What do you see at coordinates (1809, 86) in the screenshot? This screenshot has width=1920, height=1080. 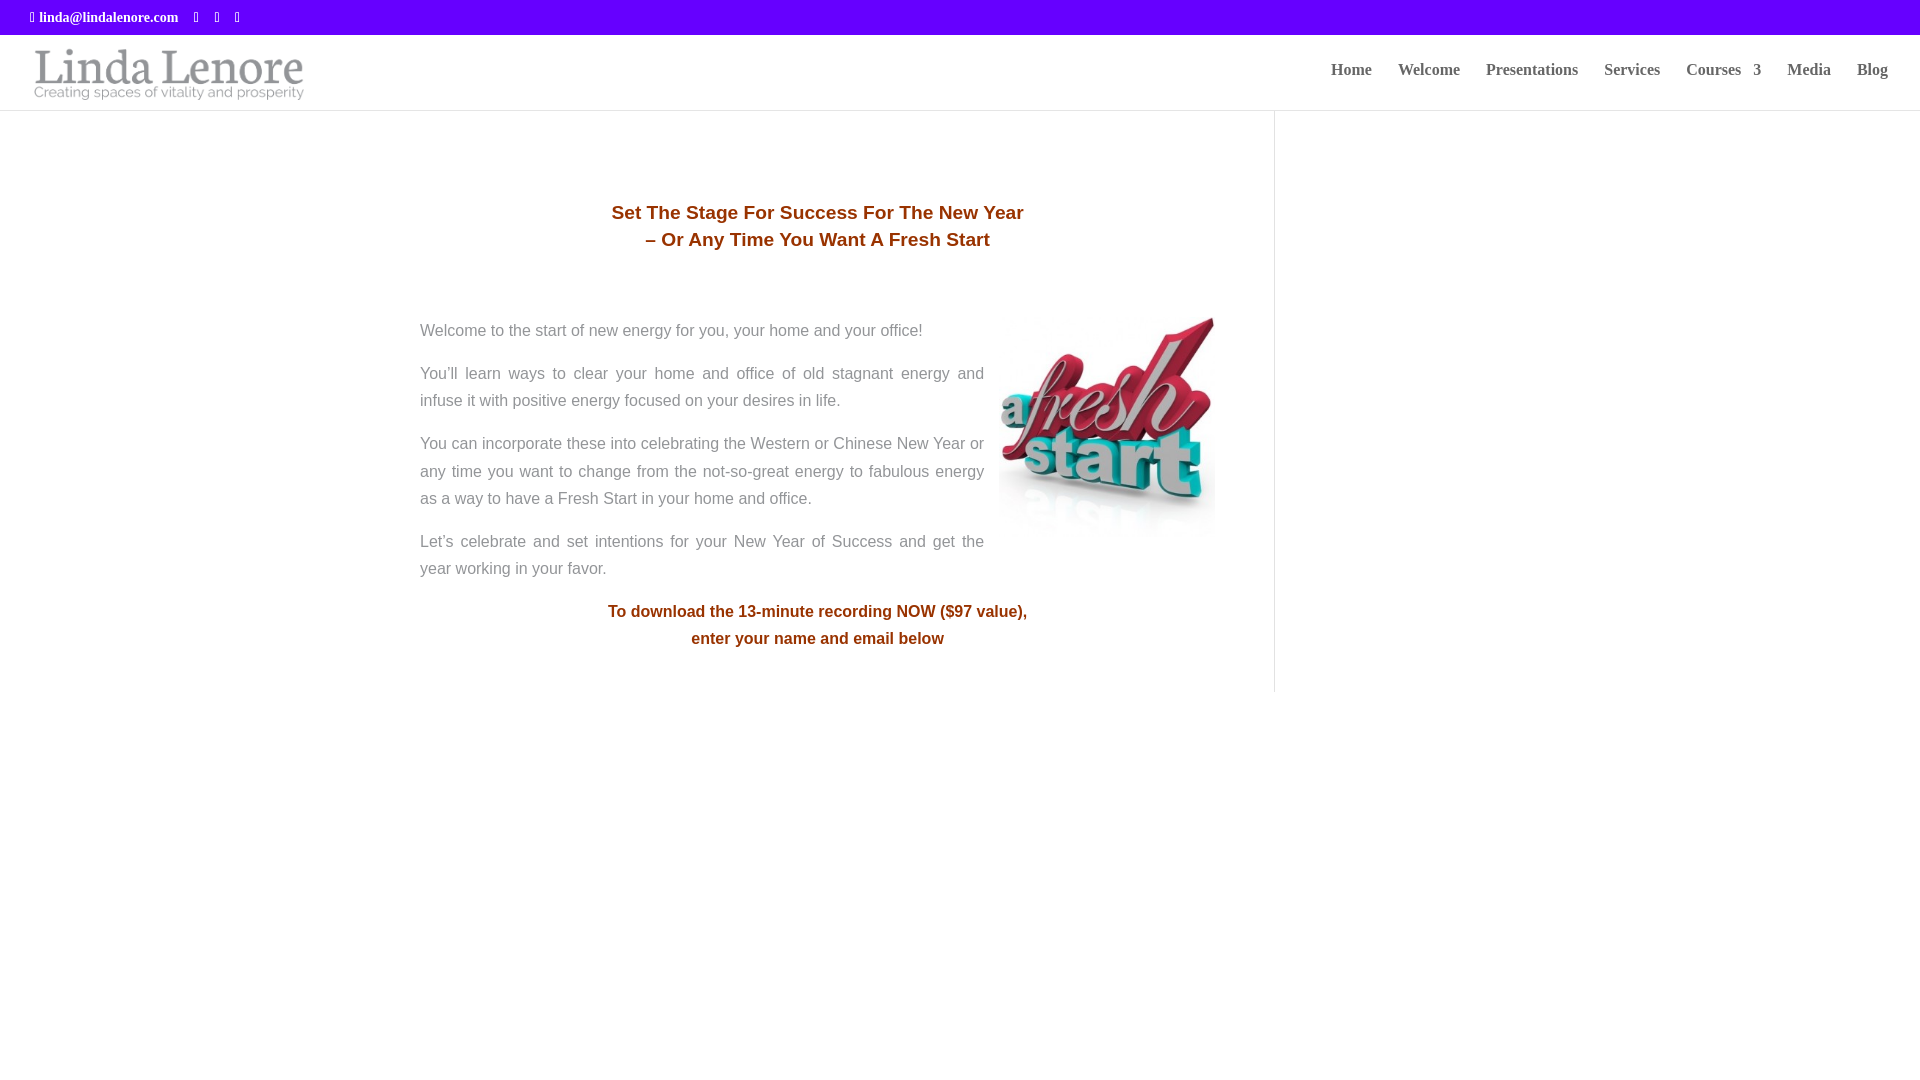 I see `Media` at bounding box center [1809, 86].